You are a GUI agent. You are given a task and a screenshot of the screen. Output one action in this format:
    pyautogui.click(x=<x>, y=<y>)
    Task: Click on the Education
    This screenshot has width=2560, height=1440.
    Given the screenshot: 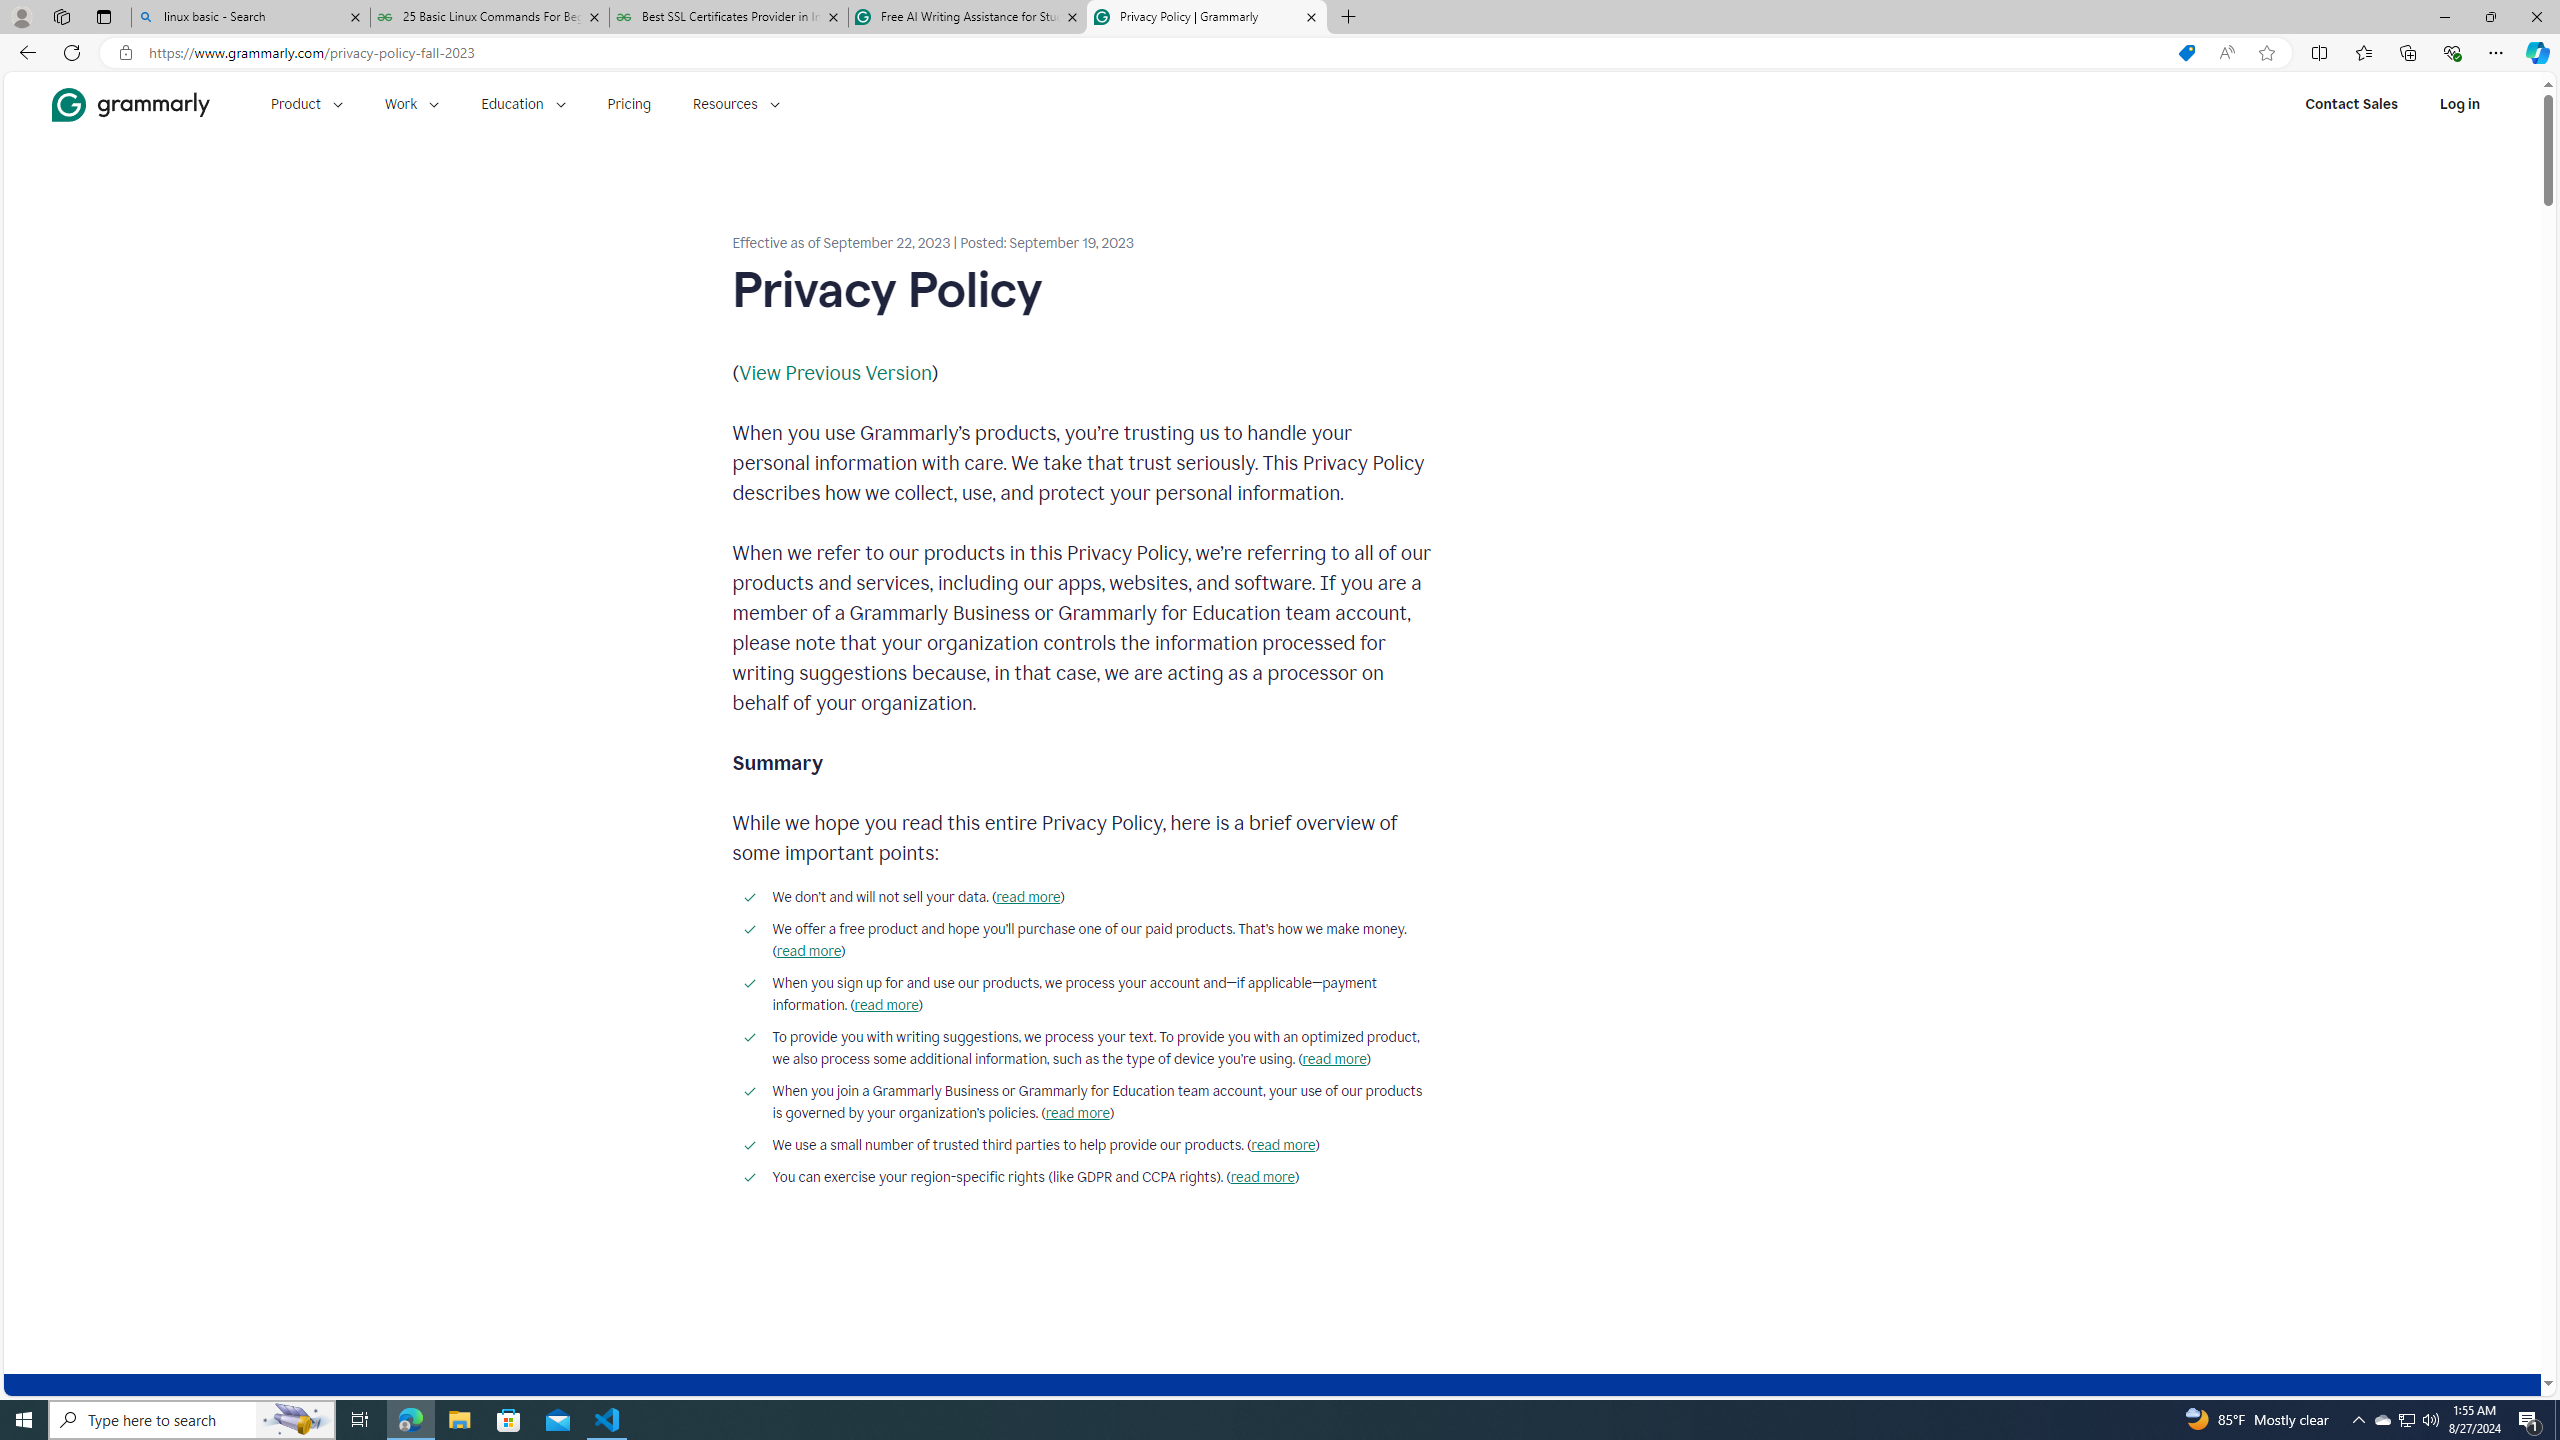 What is the action you would take?
    pyautogui.click(x=523, y=104)
    